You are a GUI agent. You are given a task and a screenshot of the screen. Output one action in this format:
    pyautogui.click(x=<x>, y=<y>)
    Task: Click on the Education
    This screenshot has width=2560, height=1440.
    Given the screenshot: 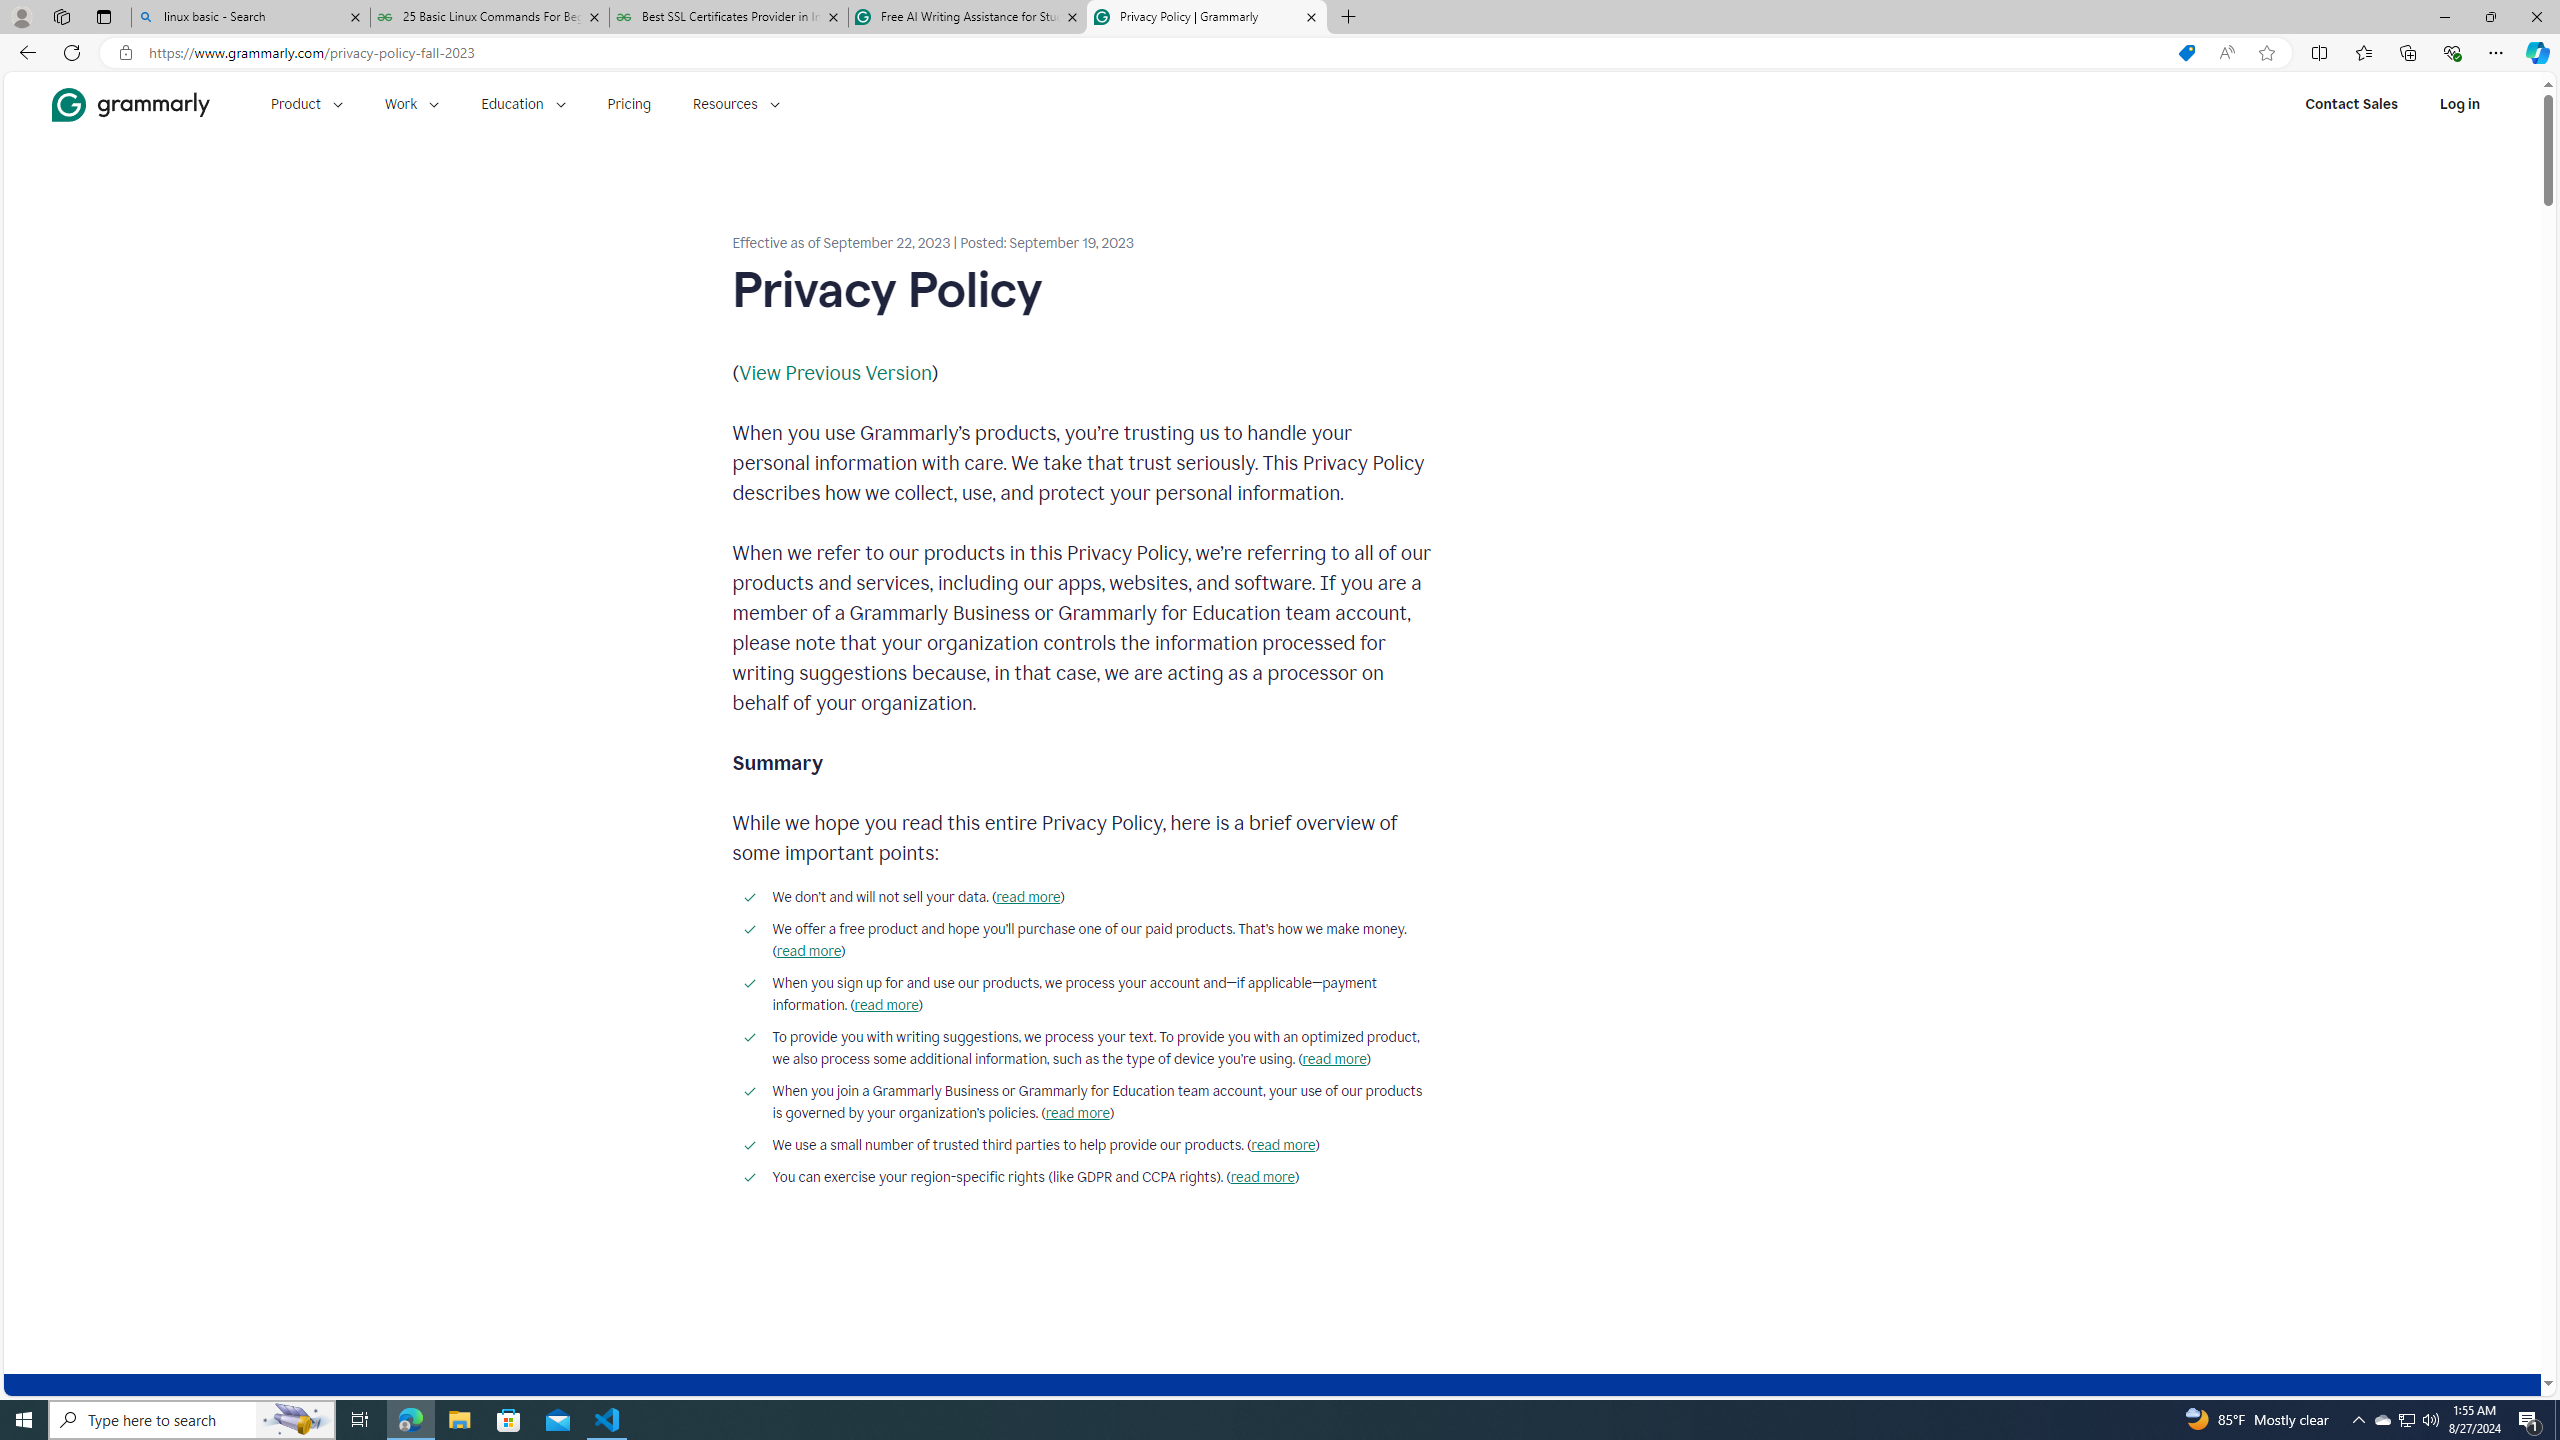 What is the action you would take?
    pyautogui.click(x=523, y=104)
    